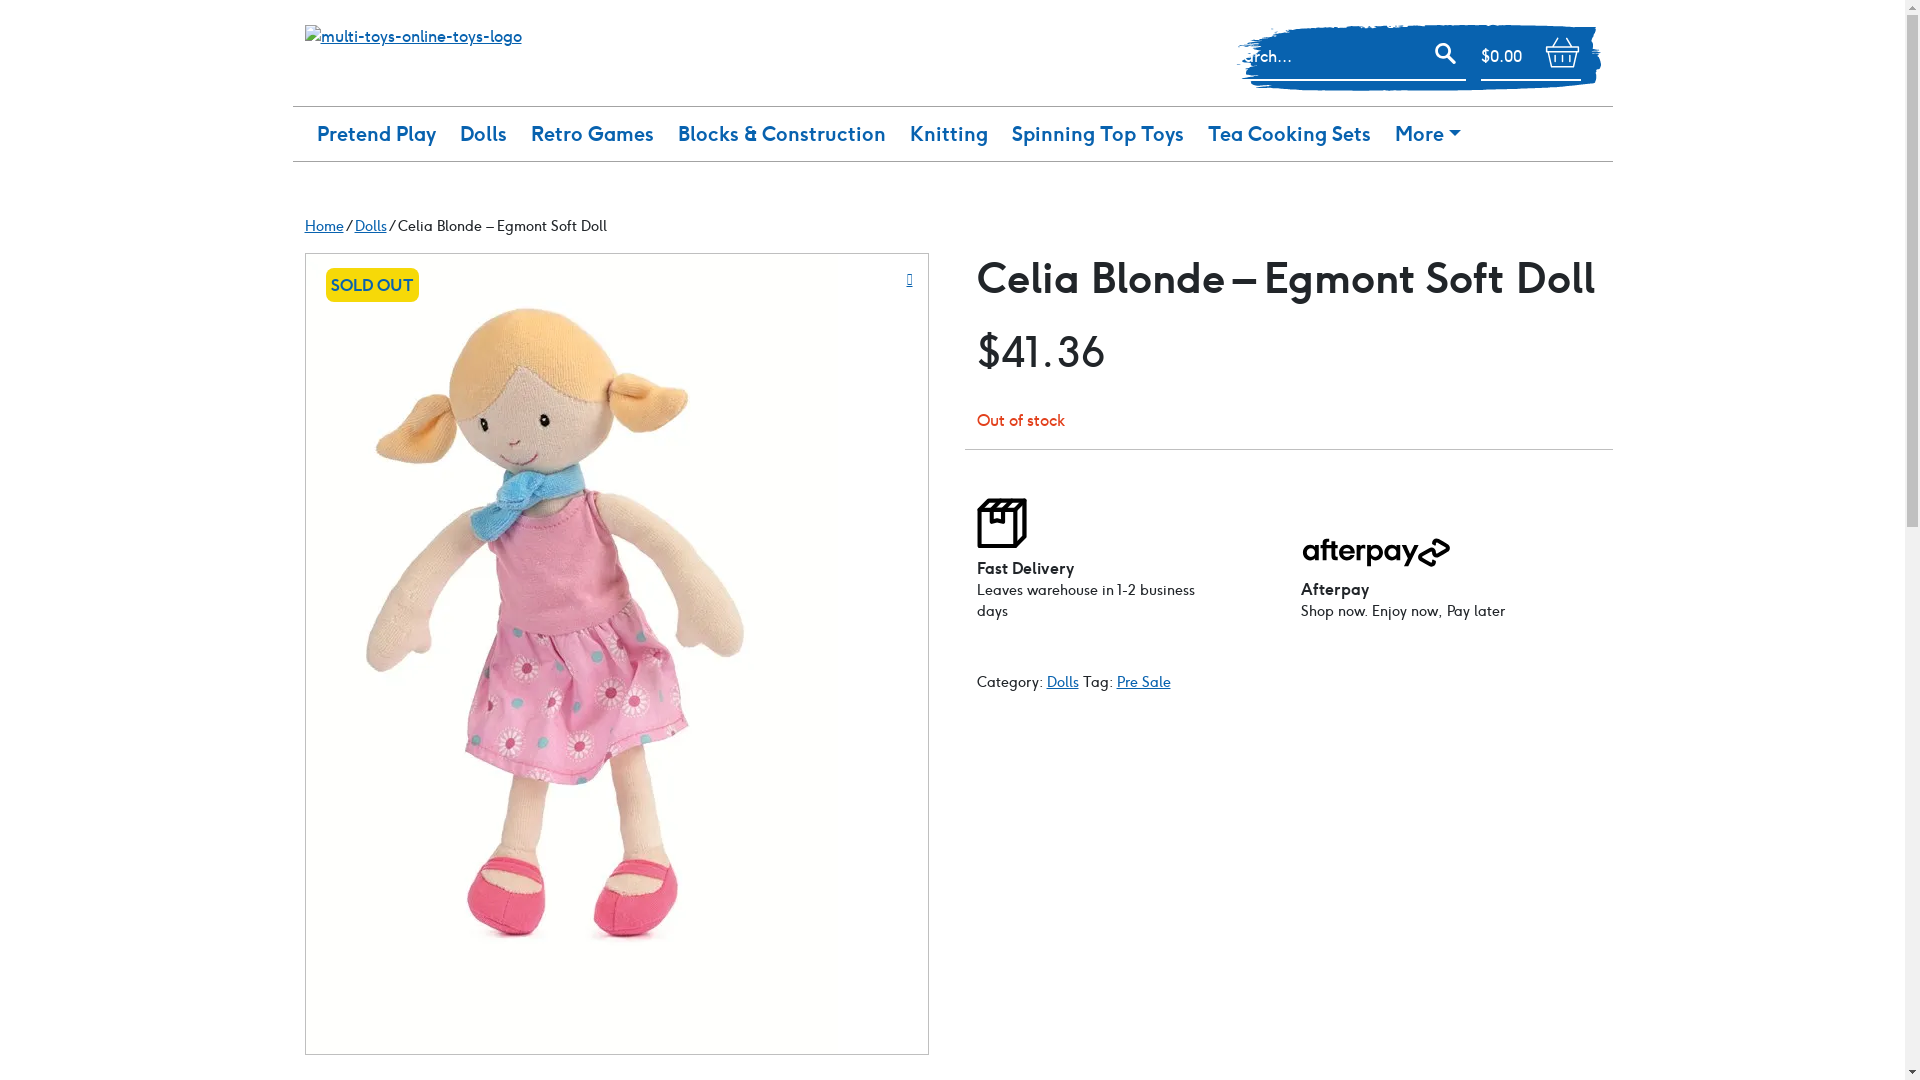 Image resolution: width=1920 pixels, height=1080 pixels. What do you see at coordinates (370, 226) in the screenshot?
I see `Dolls` at bounding box center [370, 226].